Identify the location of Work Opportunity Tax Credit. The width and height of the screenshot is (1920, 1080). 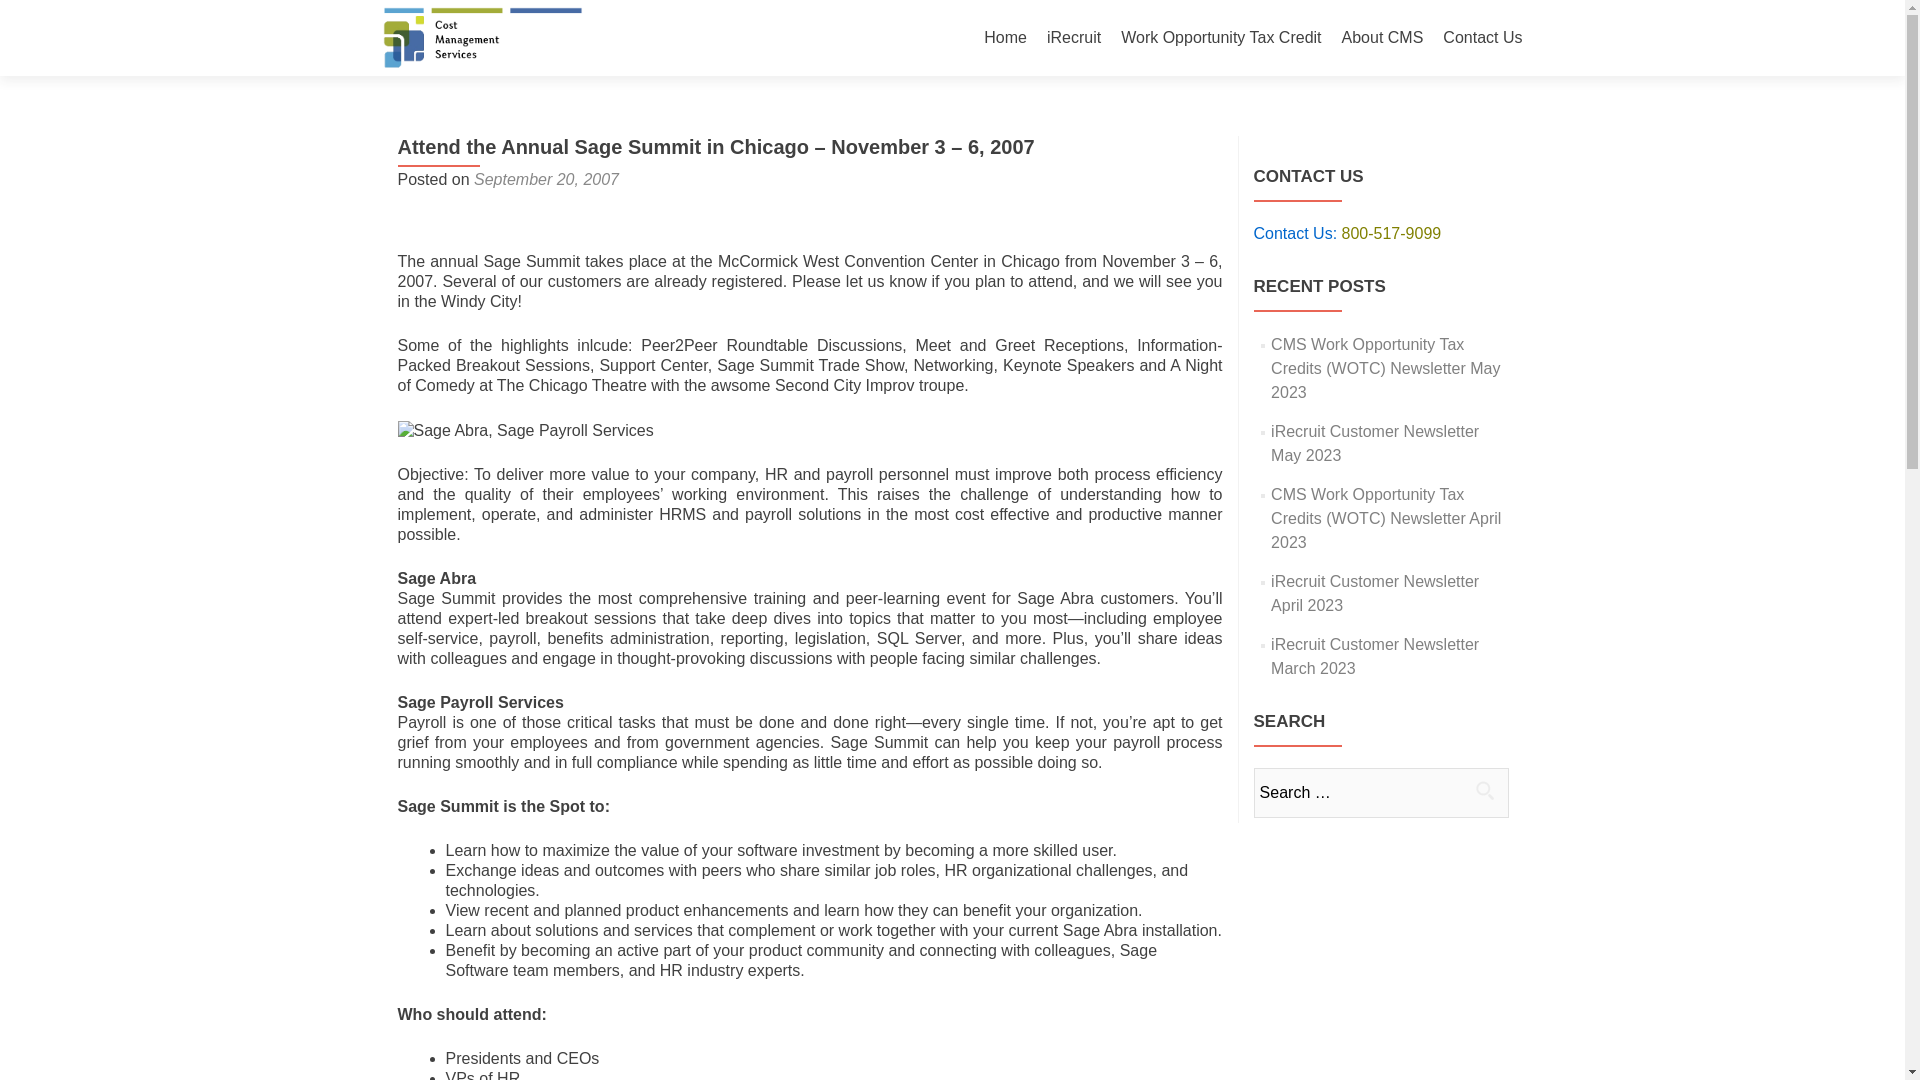
(1220, 38).